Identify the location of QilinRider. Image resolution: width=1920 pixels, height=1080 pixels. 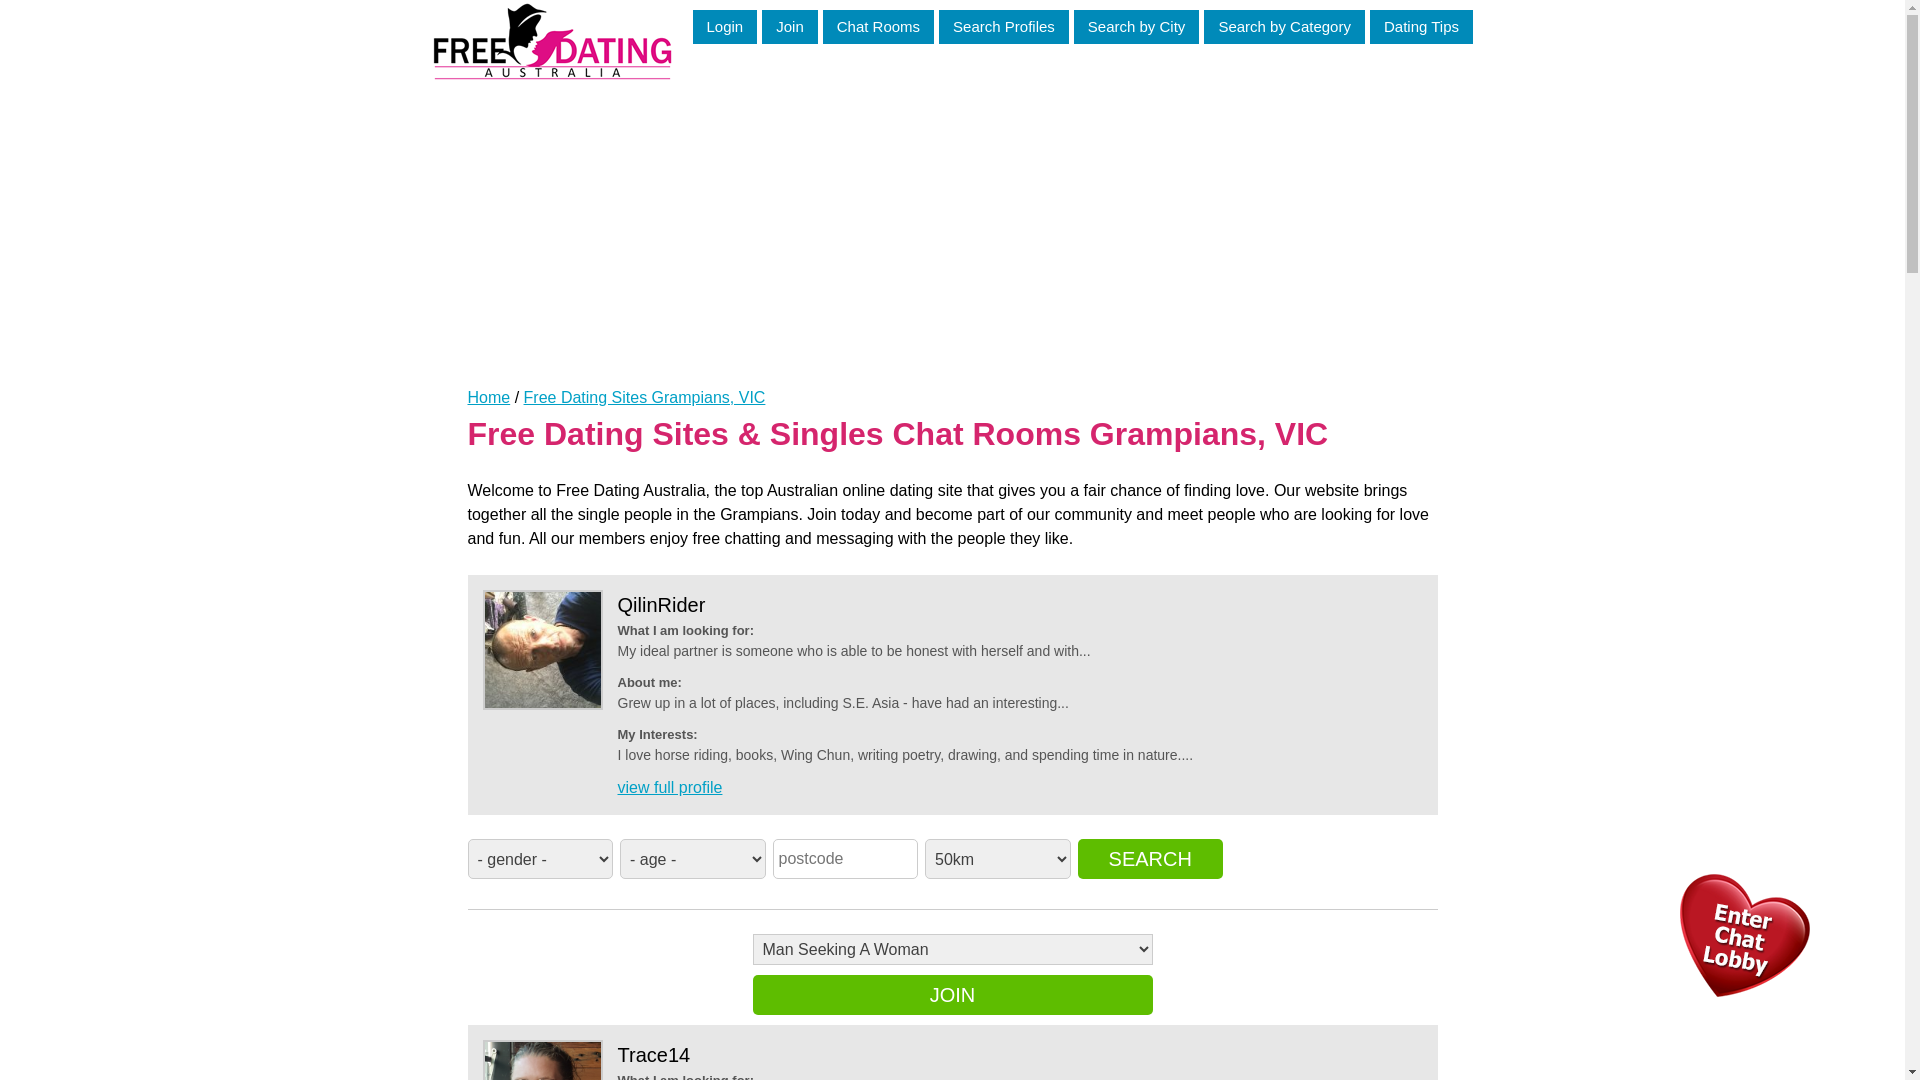
(662, 605).